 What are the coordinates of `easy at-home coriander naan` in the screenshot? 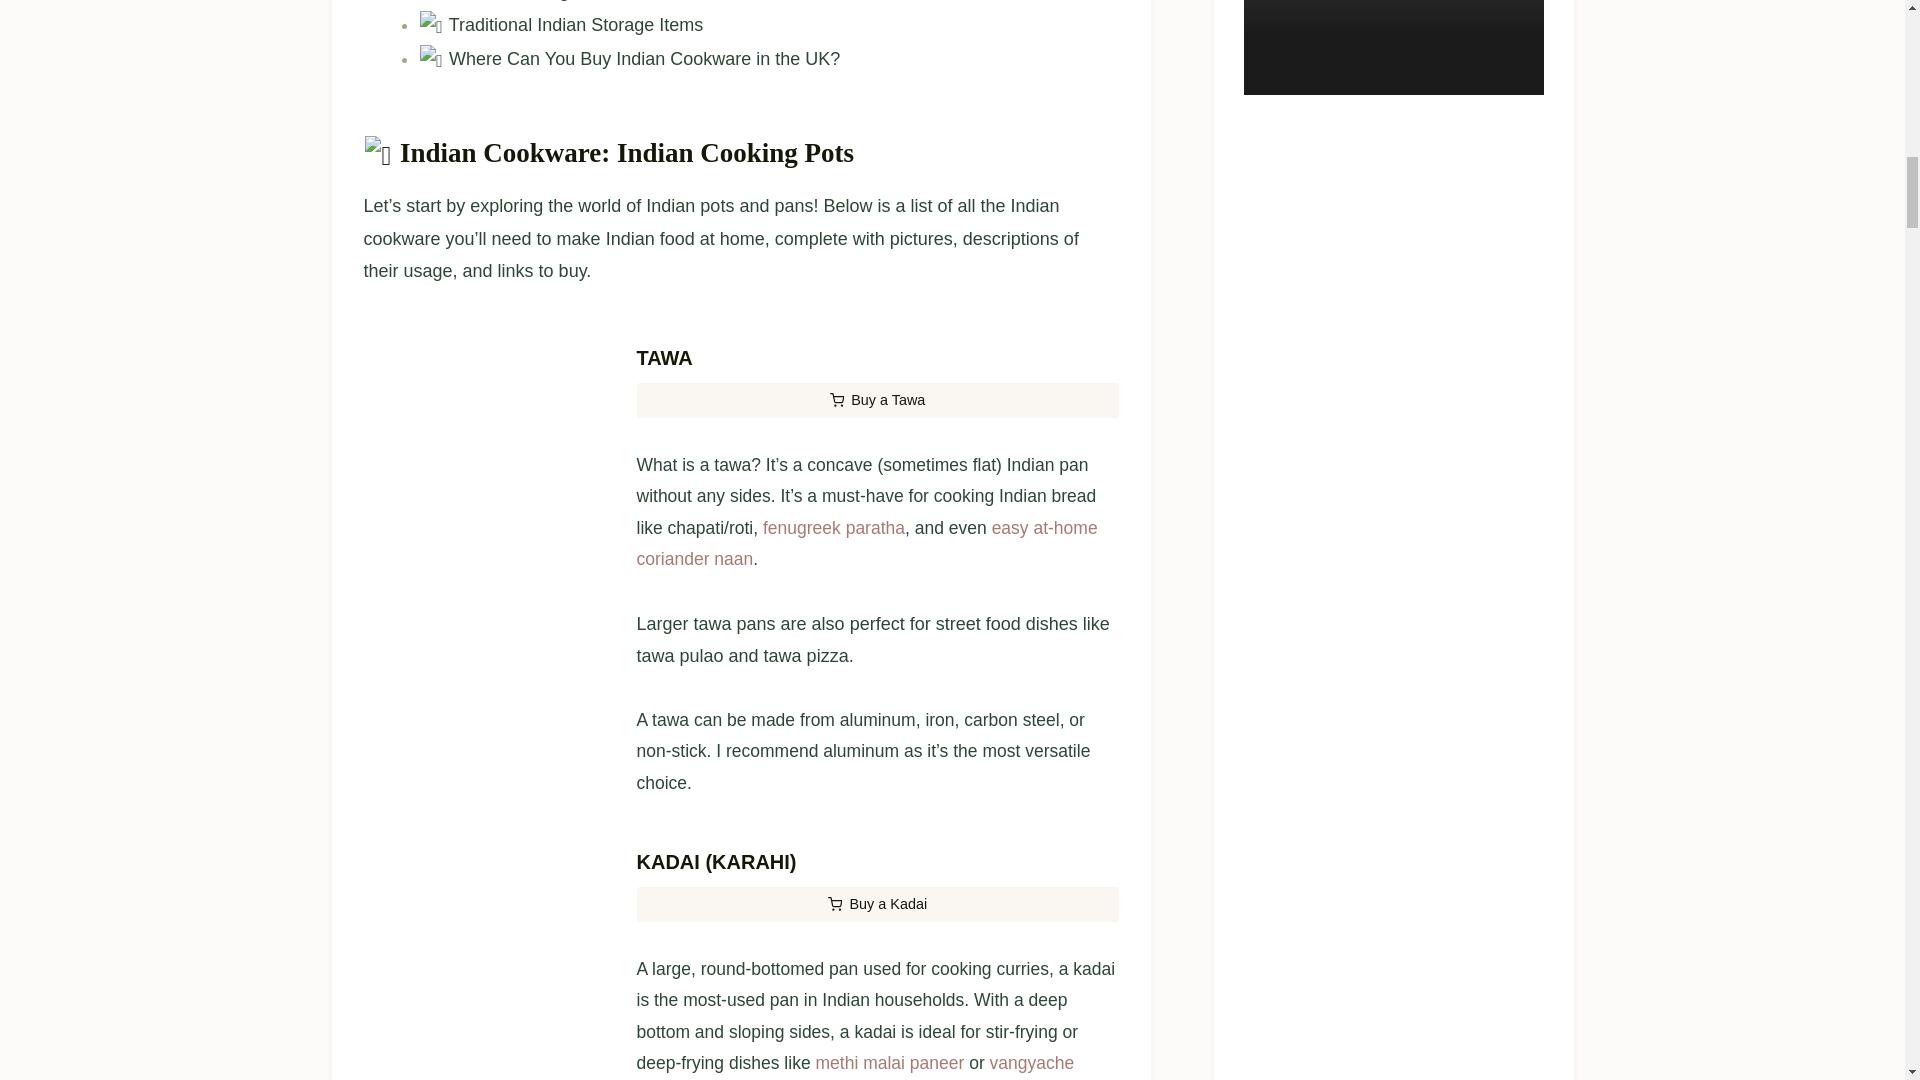 It's located at (866, 721).